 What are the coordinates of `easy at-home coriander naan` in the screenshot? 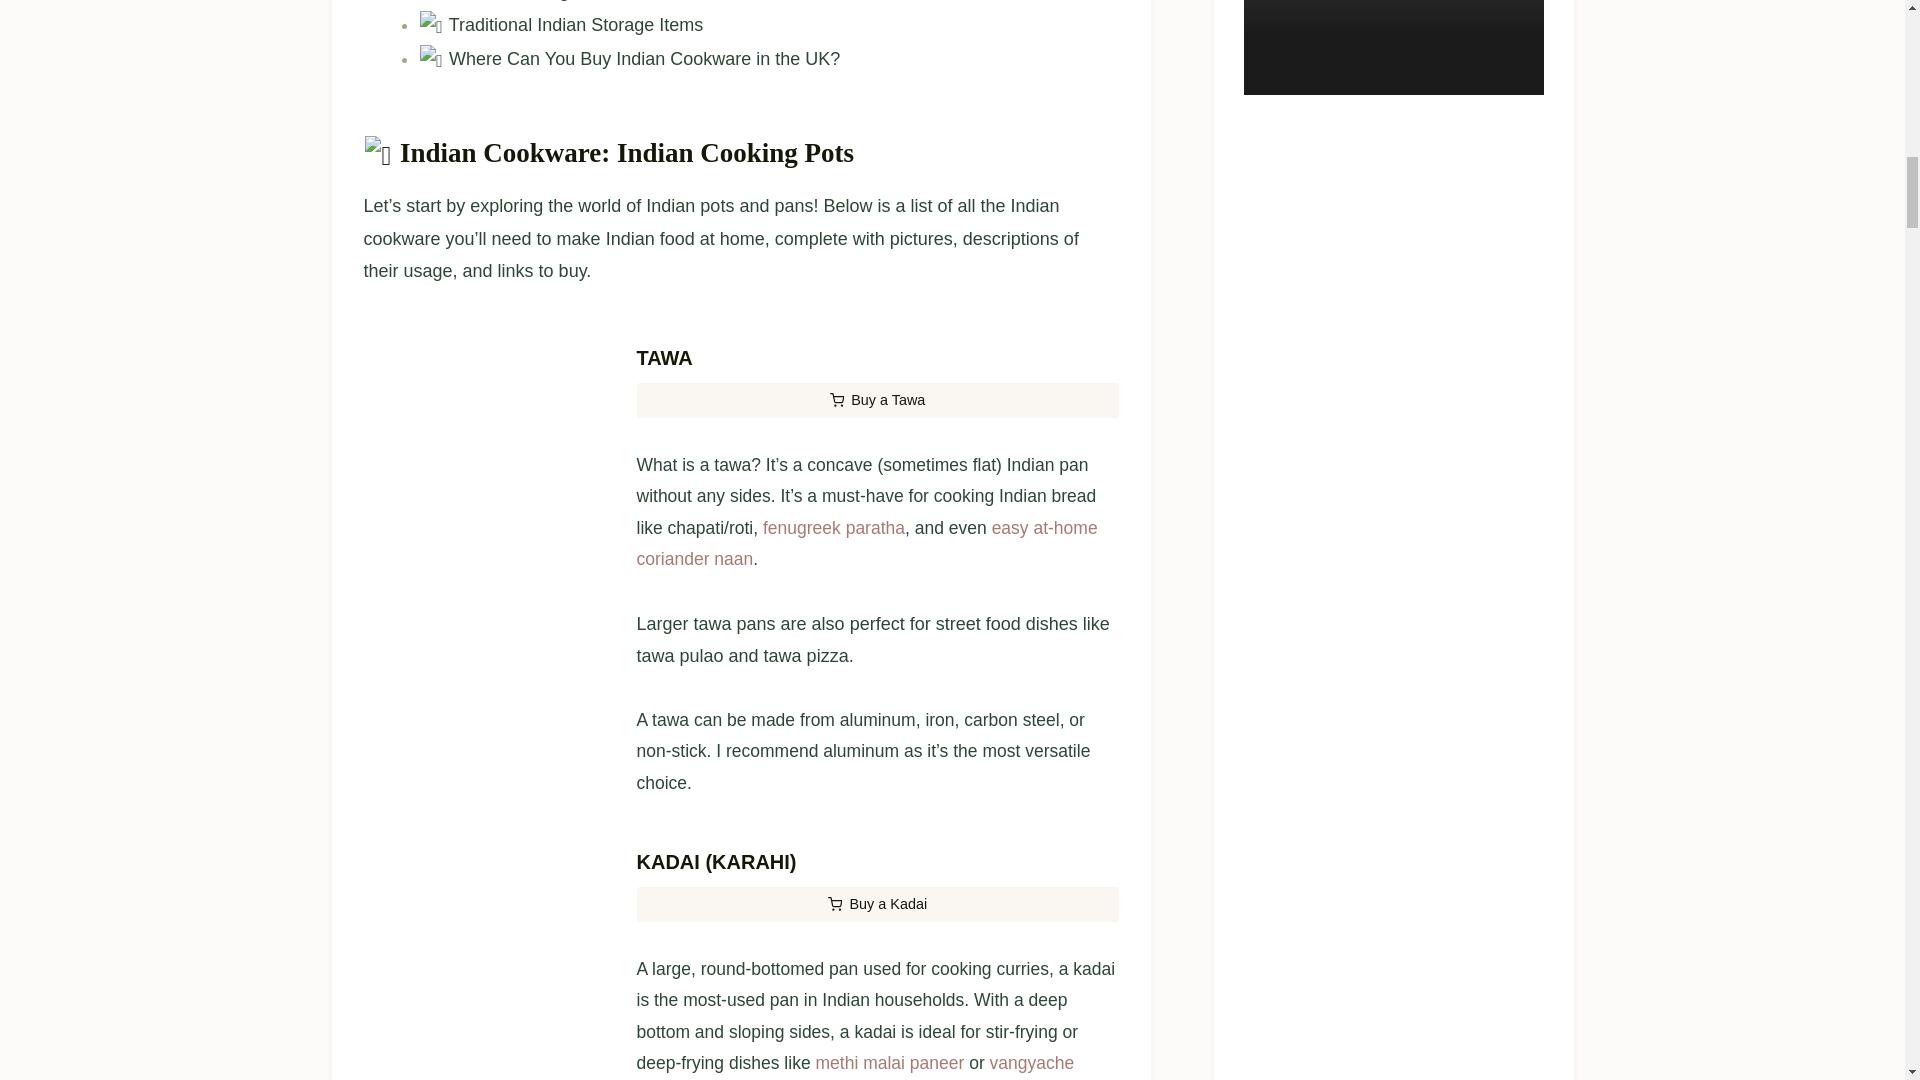 It's located at (866, 721).